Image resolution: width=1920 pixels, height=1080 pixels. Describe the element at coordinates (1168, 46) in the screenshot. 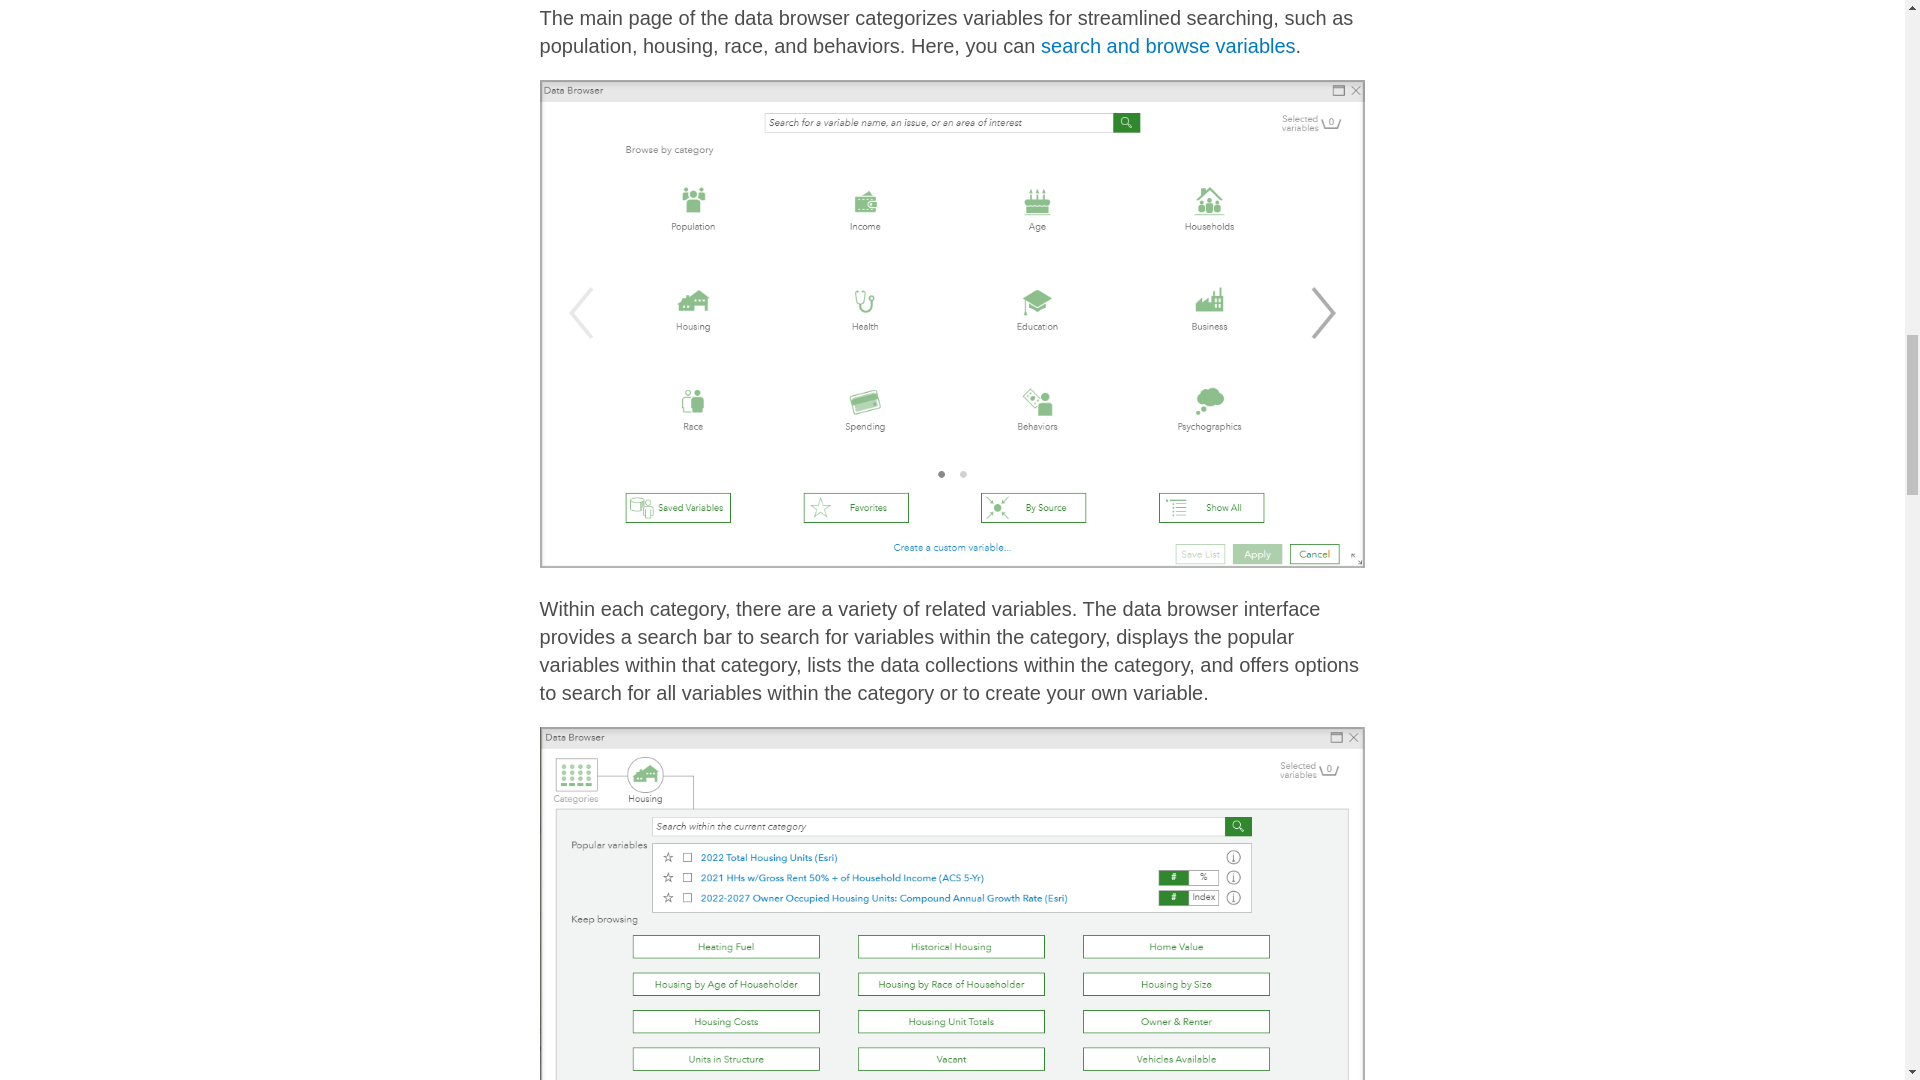

I see `search and browse variables` at that location.